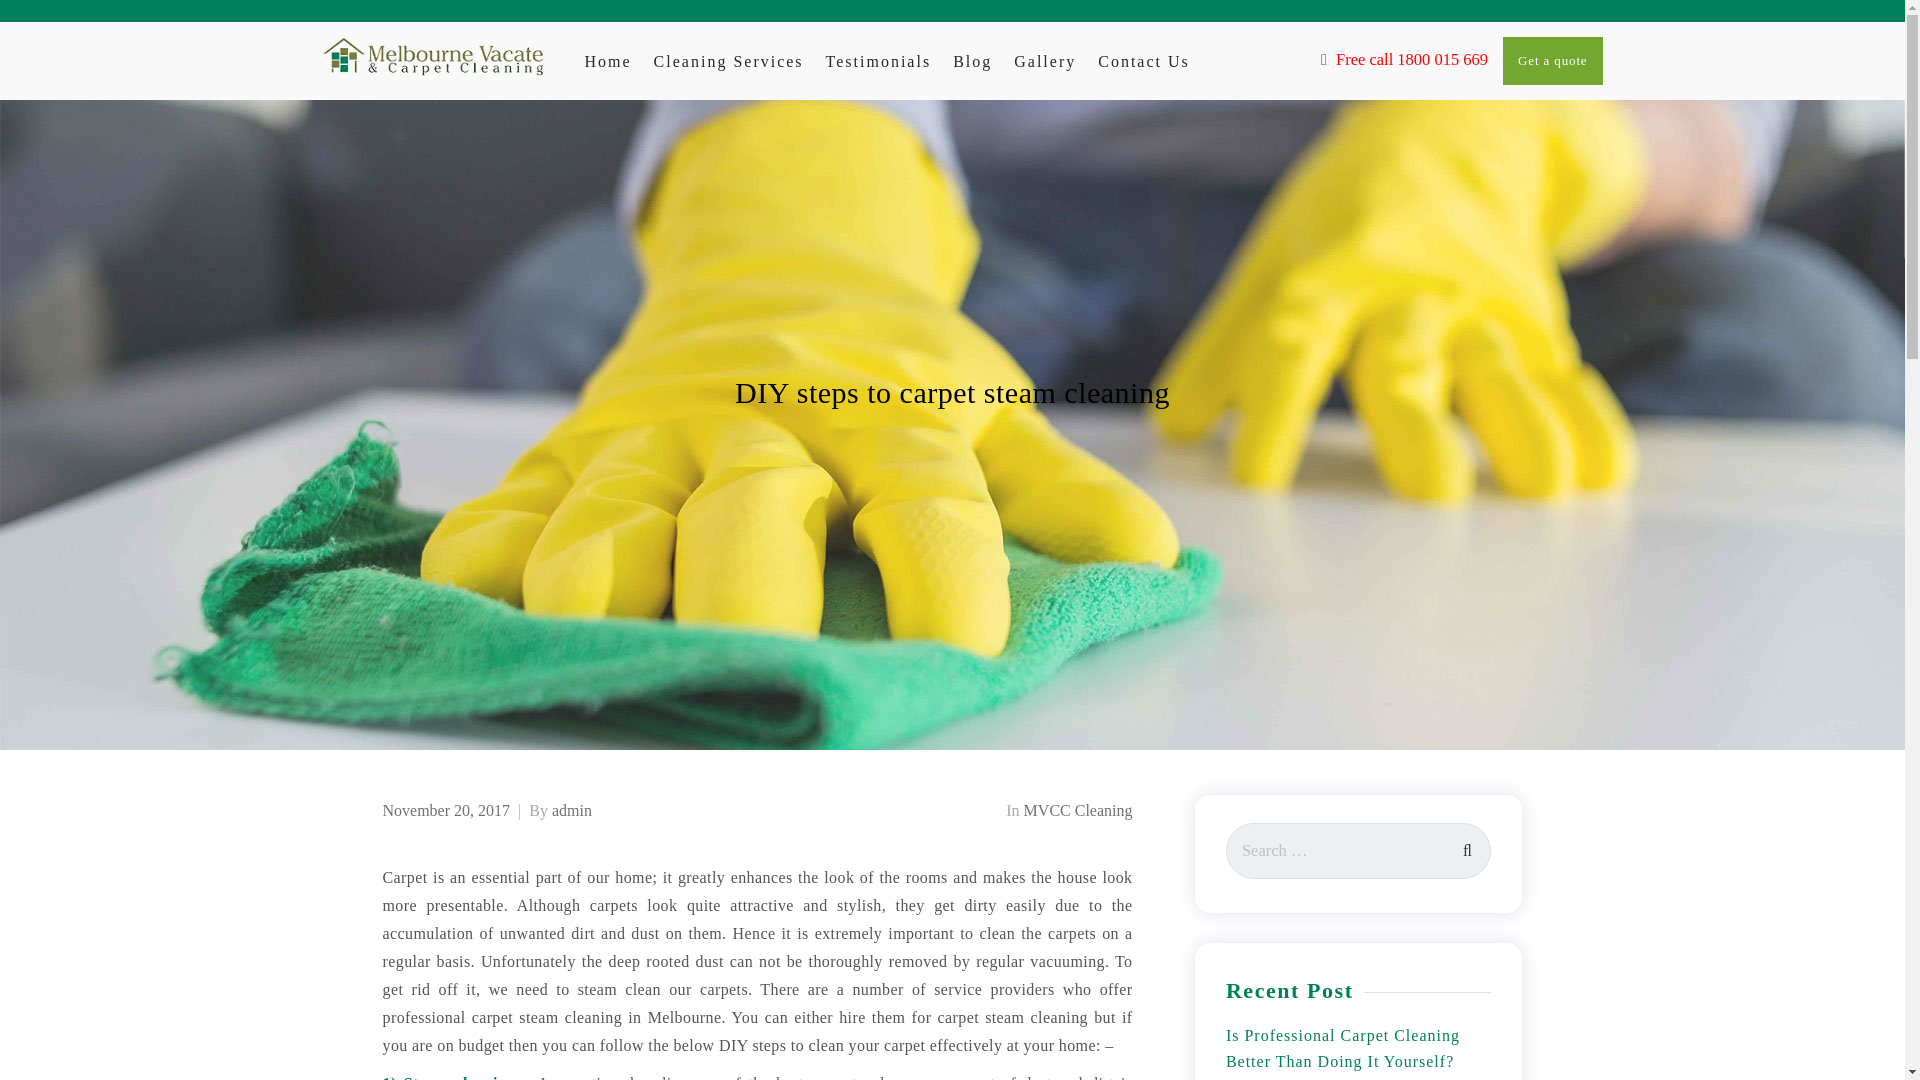 Image resolution: width=1920 pixels, height=1080 pixels. What do you see at coordinates (1144, 62) in the screenshot?
I see `Contact Us` at bounding box center [1144, 62].